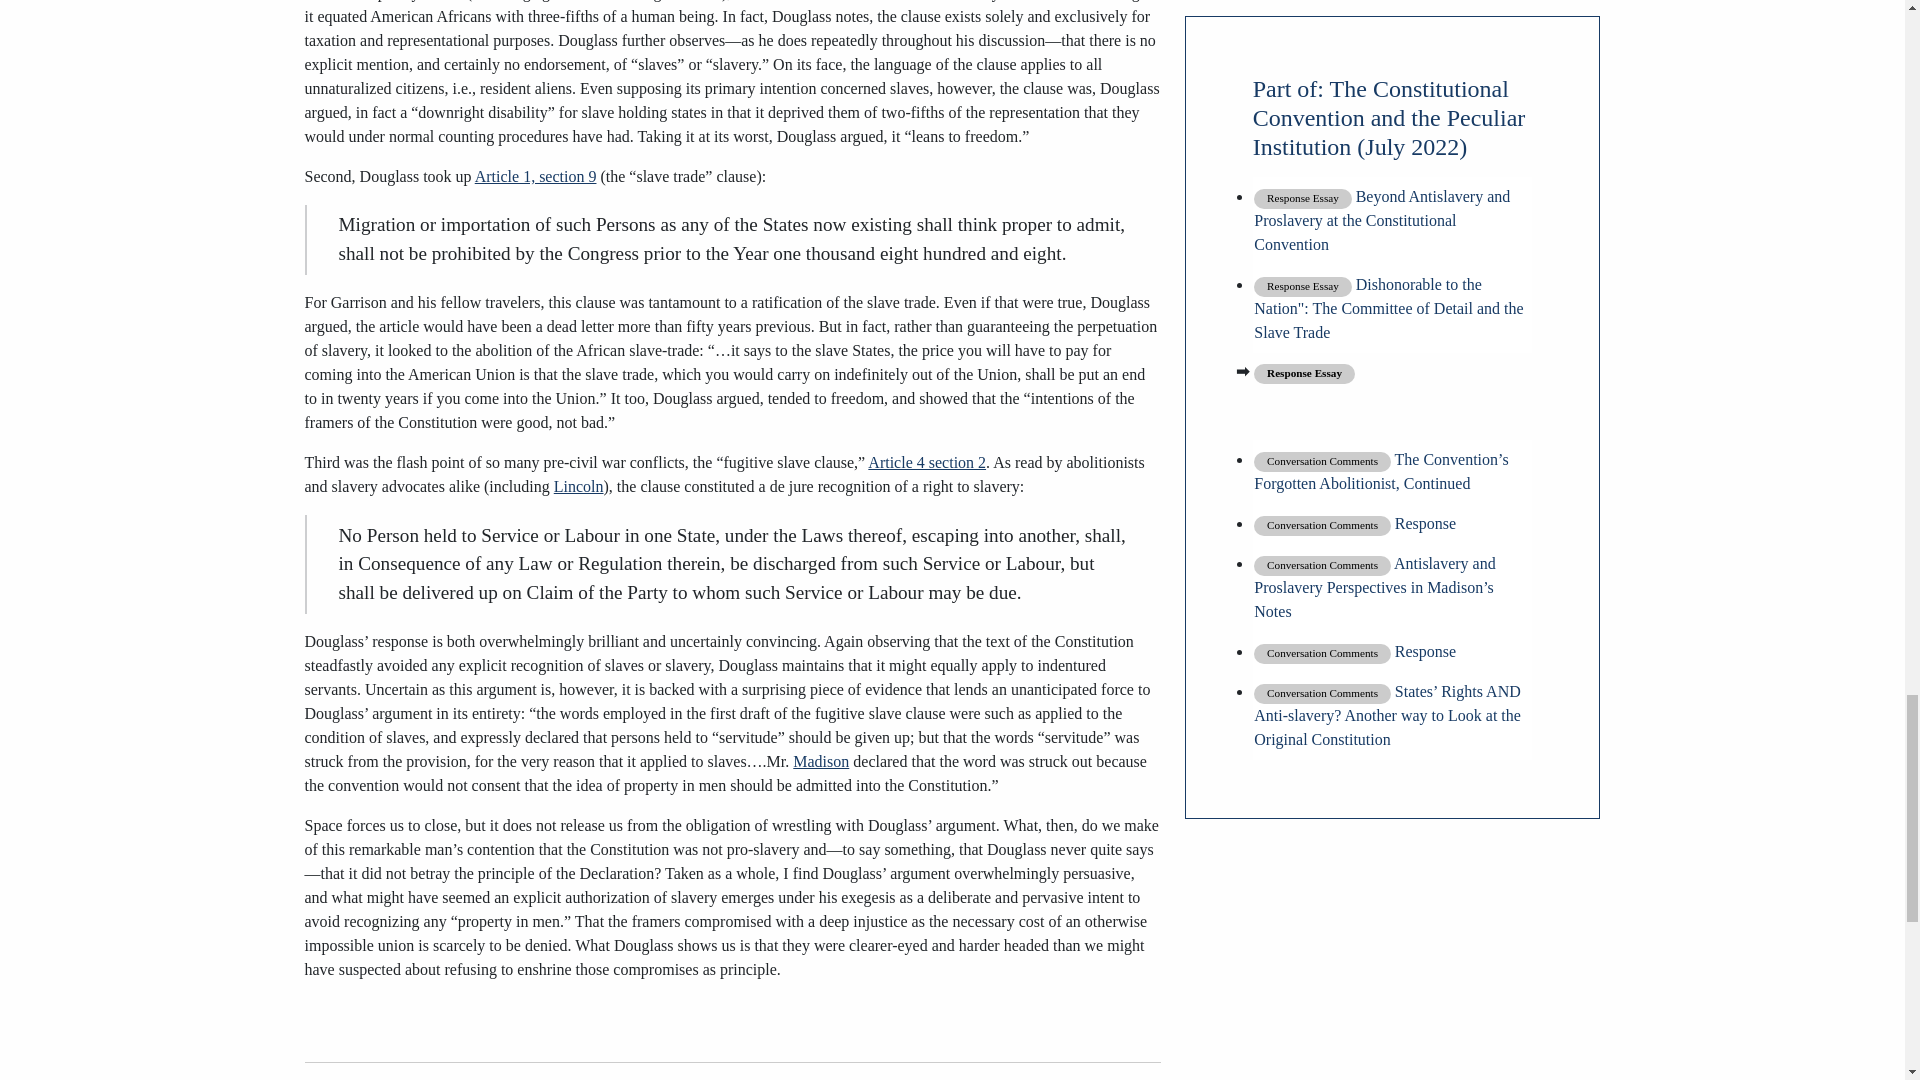 Image resolution: width=1920 pixels, height=1080 pixels. I want to click on Article 1, section 9, so click(536, 176).